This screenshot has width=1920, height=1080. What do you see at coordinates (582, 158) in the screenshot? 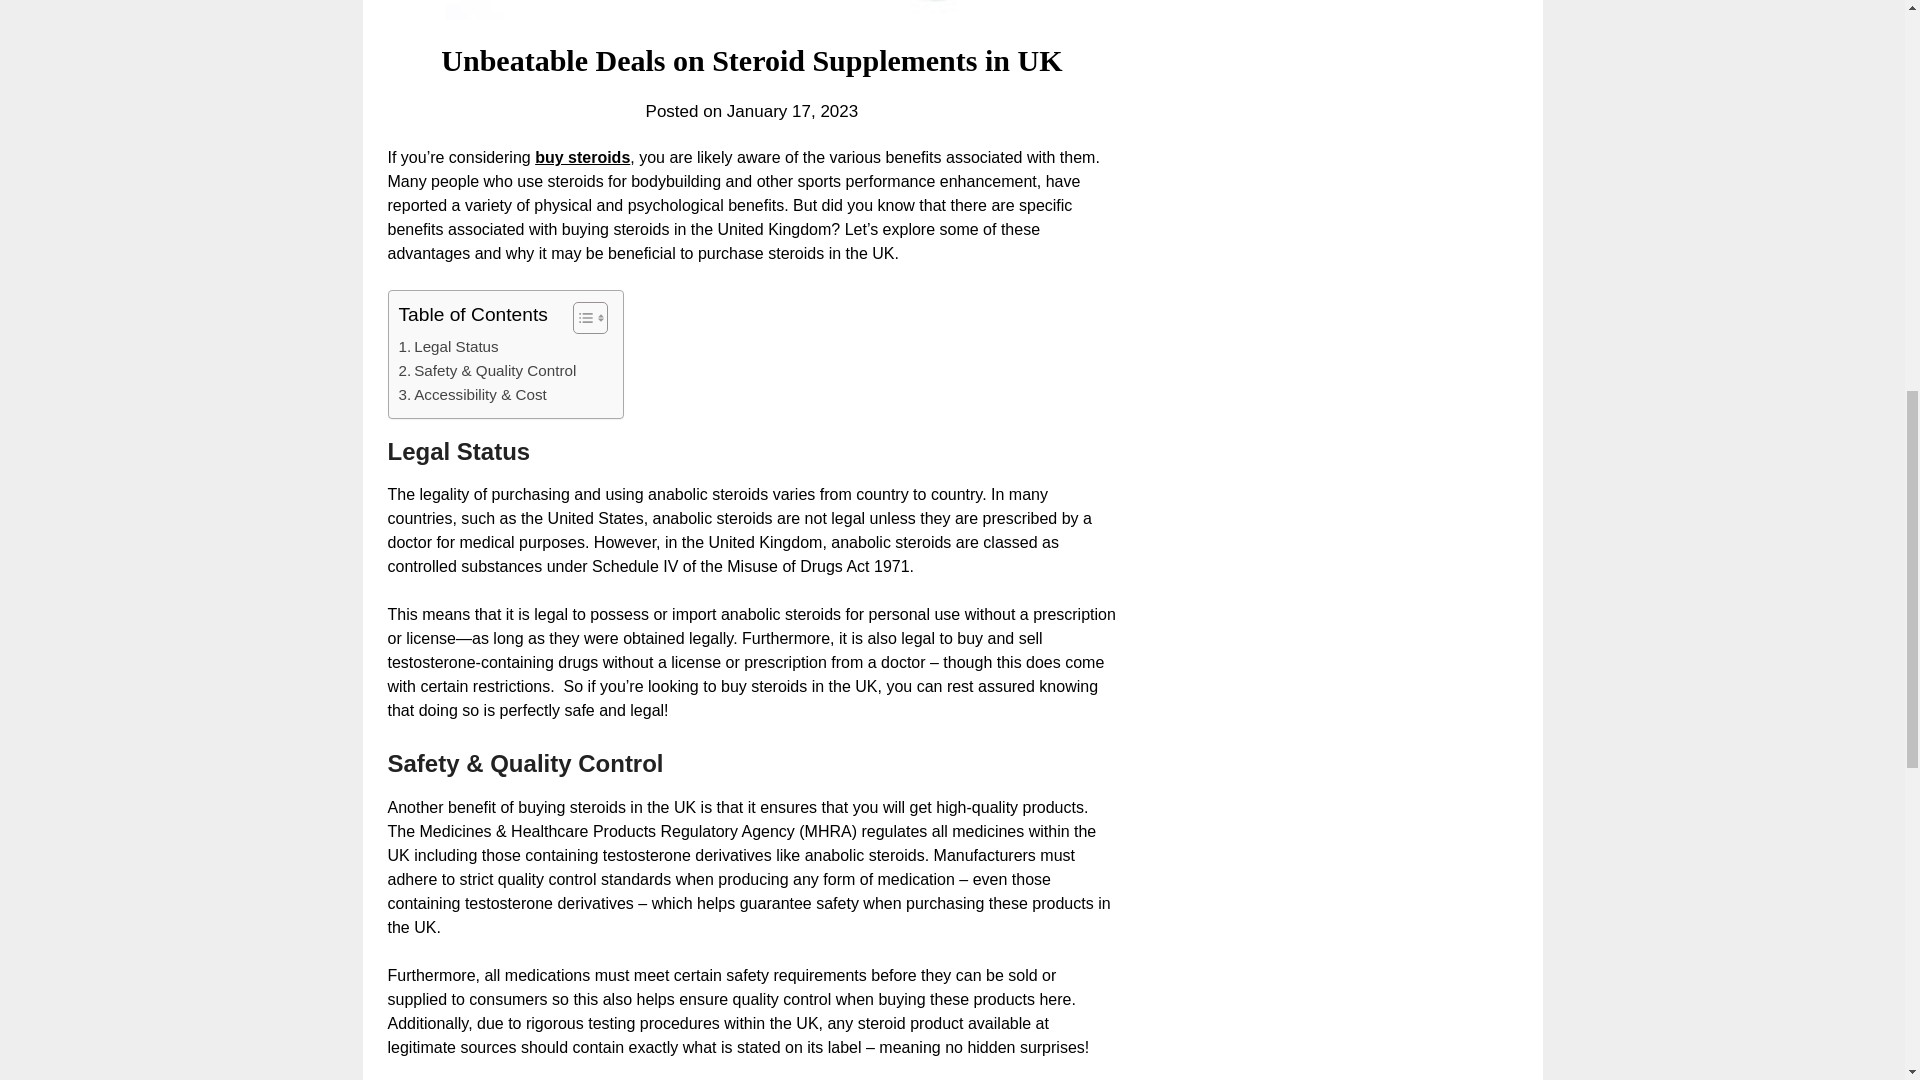
I see `buy steroids` at bounding box center [582, 158].